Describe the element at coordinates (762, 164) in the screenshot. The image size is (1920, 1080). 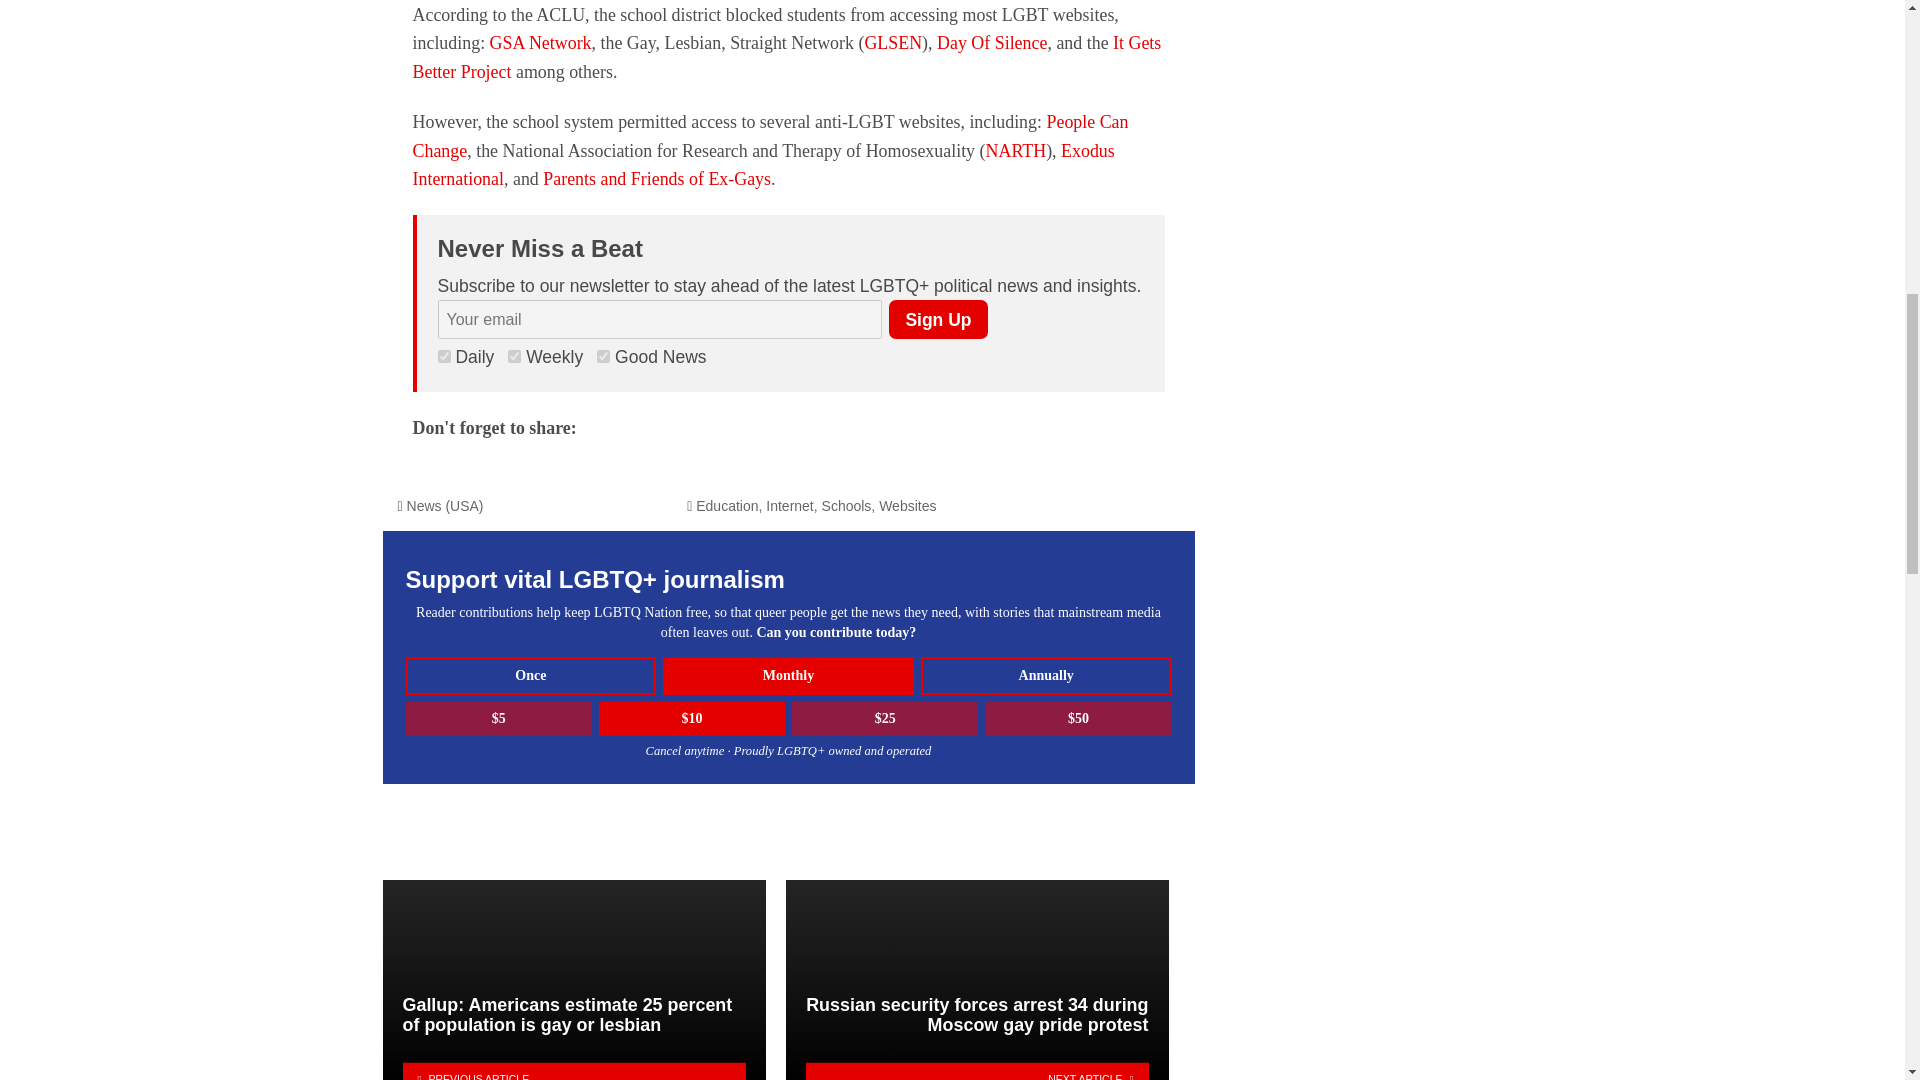
I see `Exodus International` at that location.